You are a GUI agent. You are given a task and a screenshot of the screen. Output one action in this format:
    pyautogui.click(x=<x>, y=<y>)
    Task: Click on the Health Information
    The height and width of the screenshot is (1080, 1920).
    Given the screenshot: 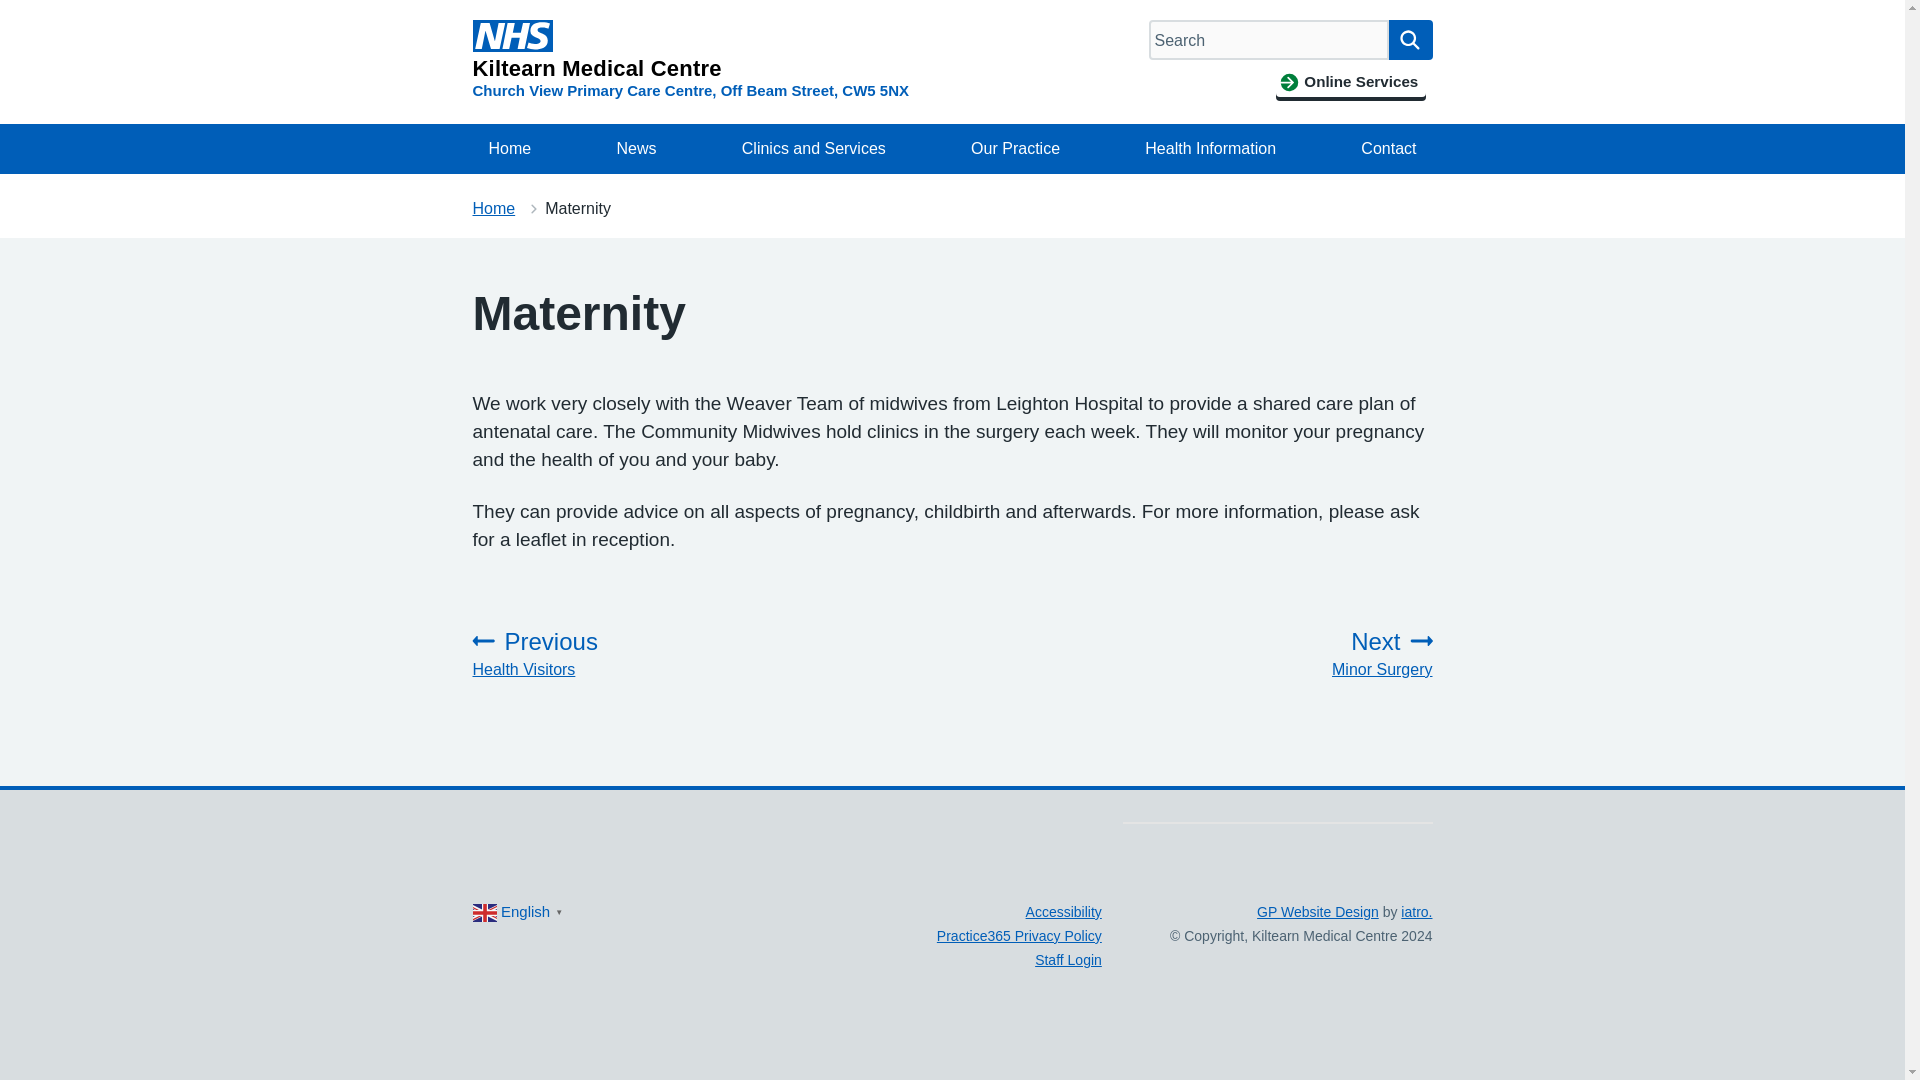 What is the action you would take?
    pyautogui.click(x=1210, y=148)
    